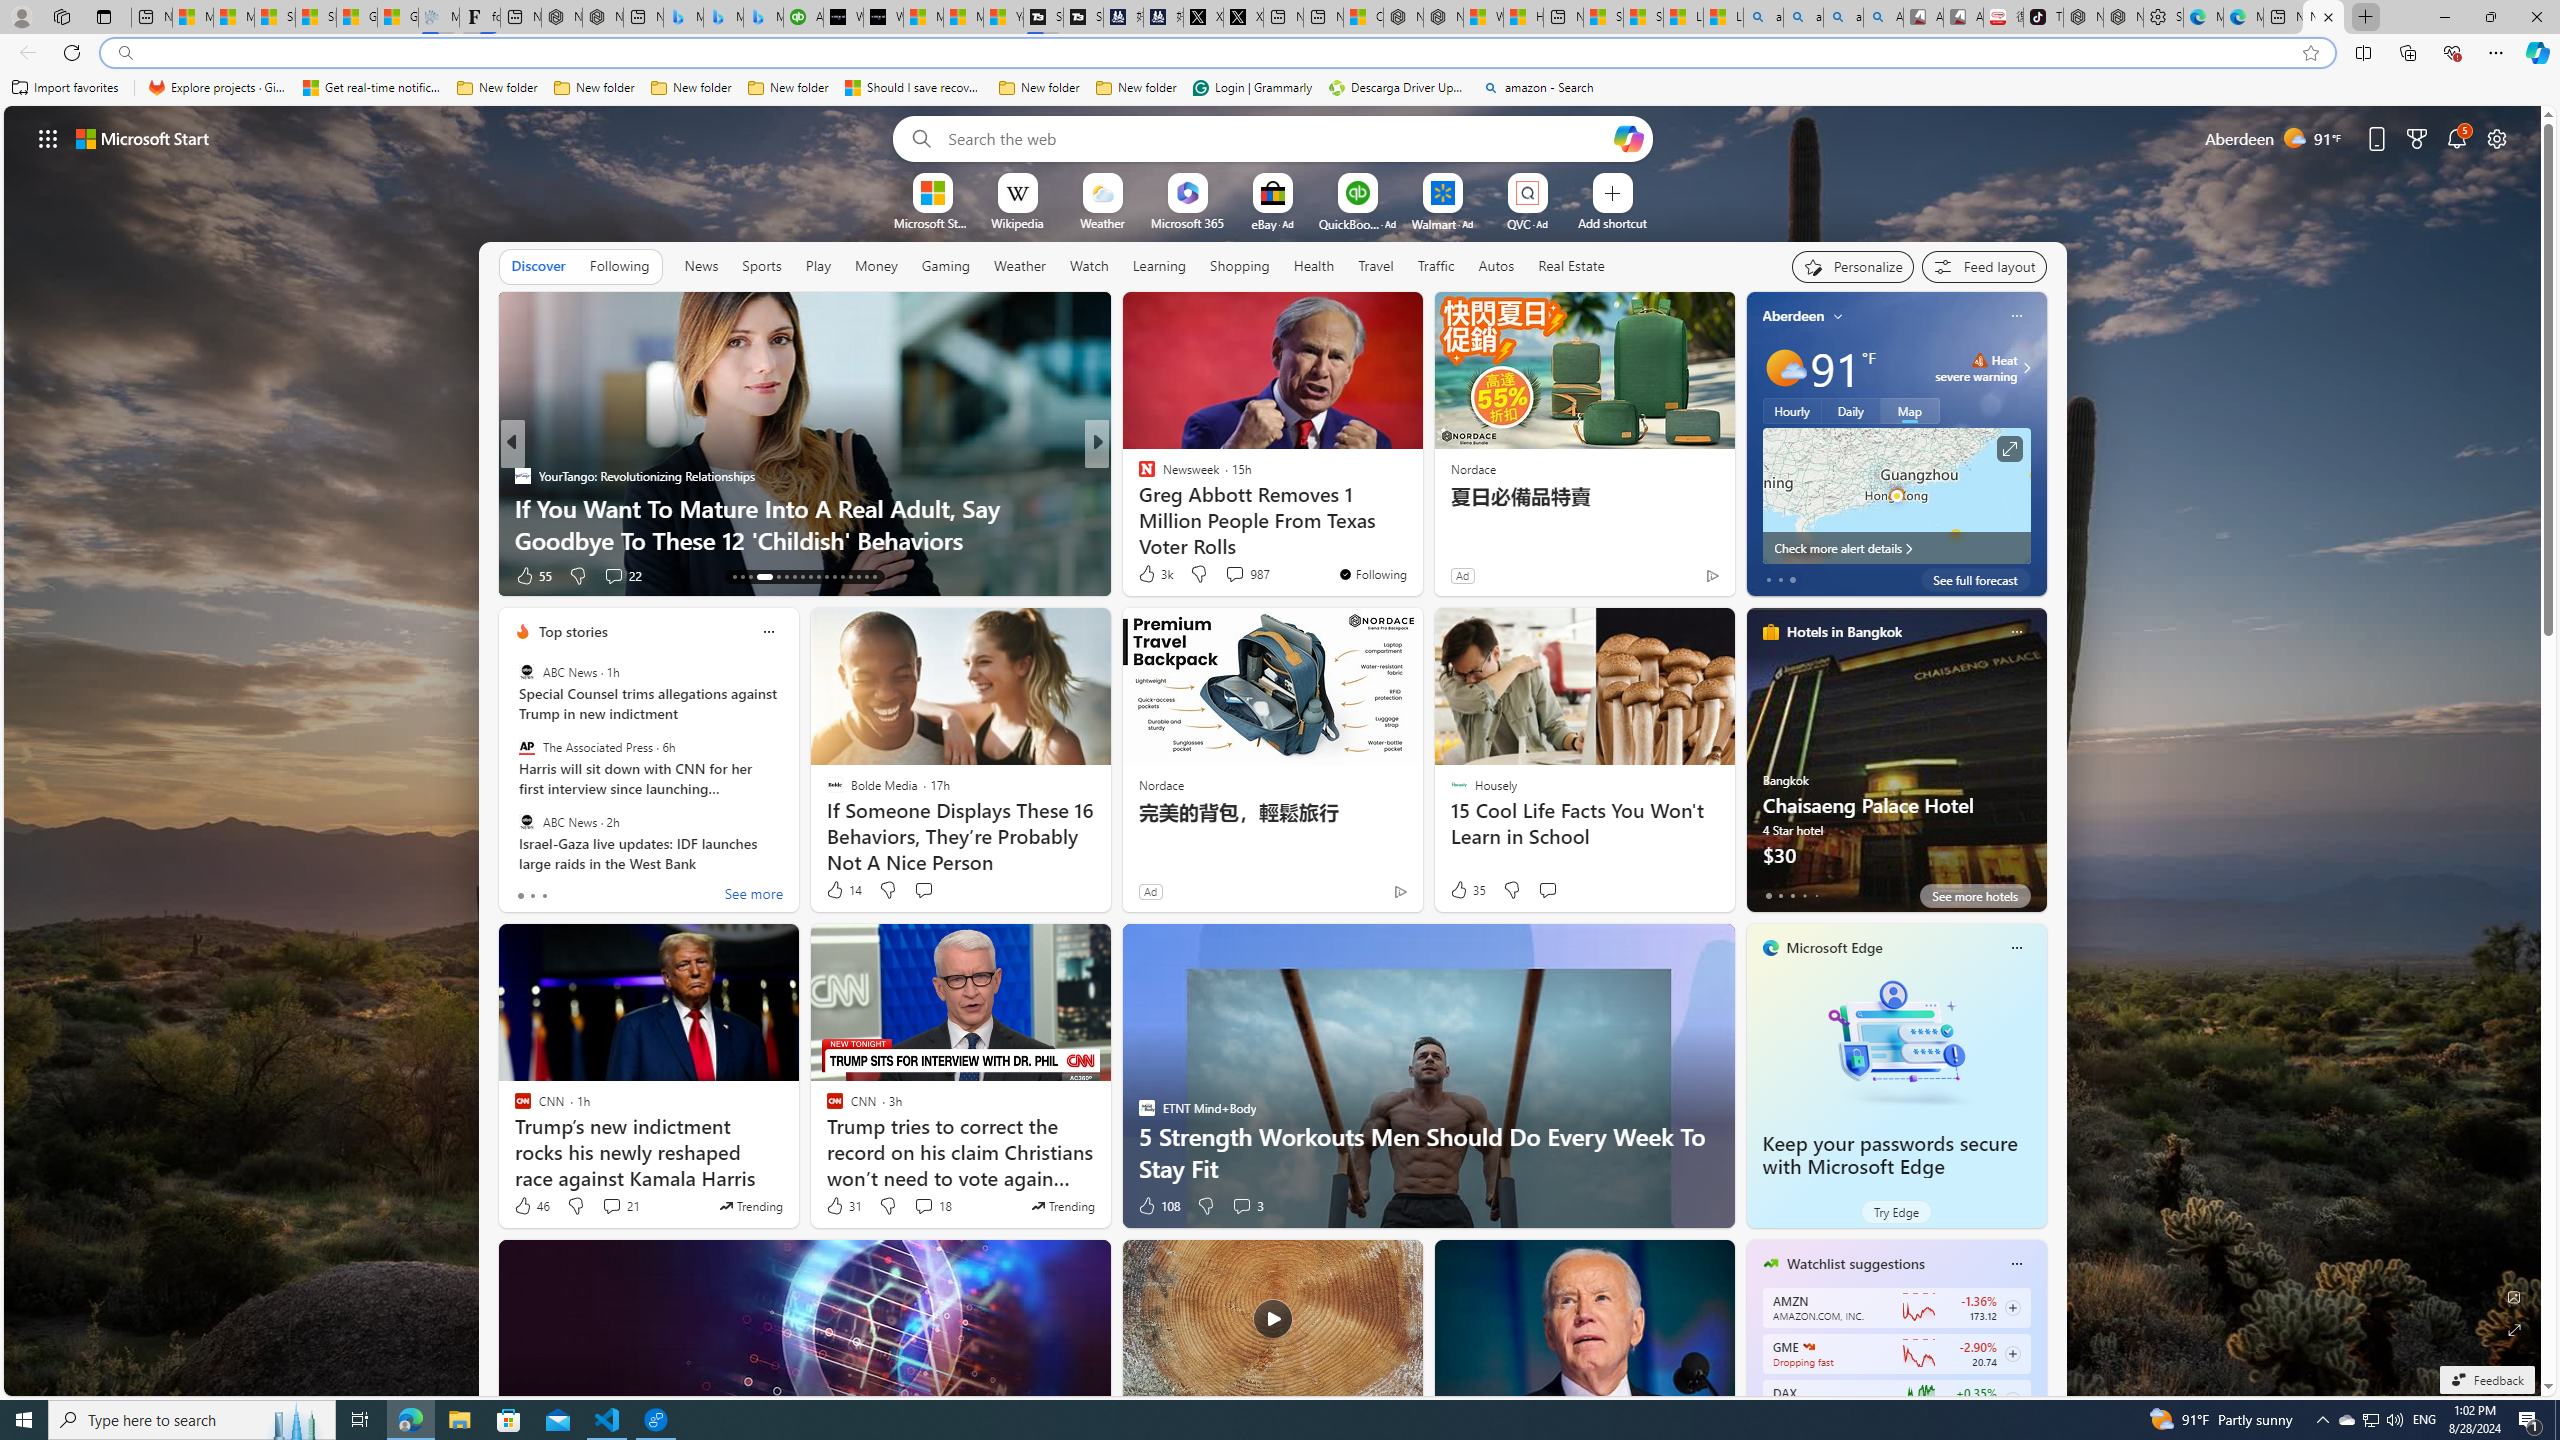  Describe the element at coordinates (1611, 222) in the screenshot. I see `Add a site` at that location.